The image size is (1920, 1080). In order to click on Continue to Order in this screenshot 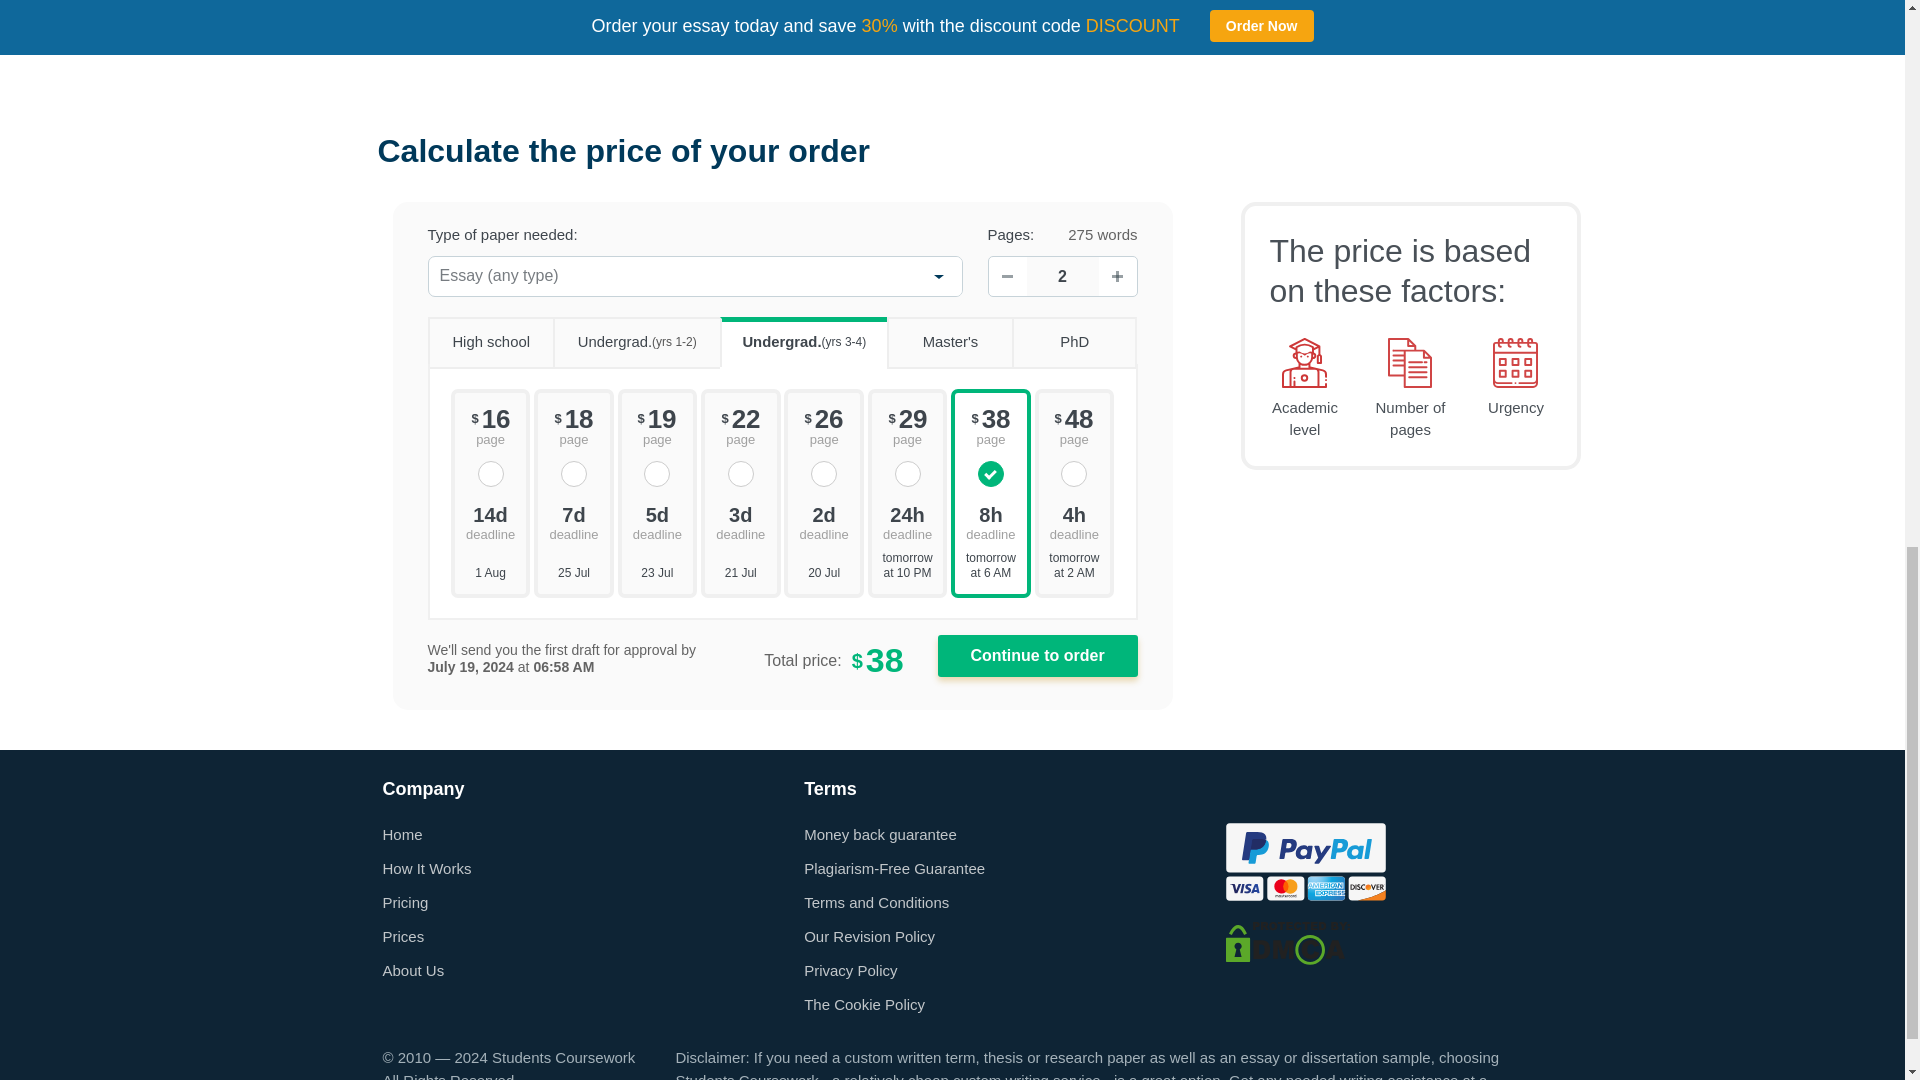, I will do `click(1038, 656)`.